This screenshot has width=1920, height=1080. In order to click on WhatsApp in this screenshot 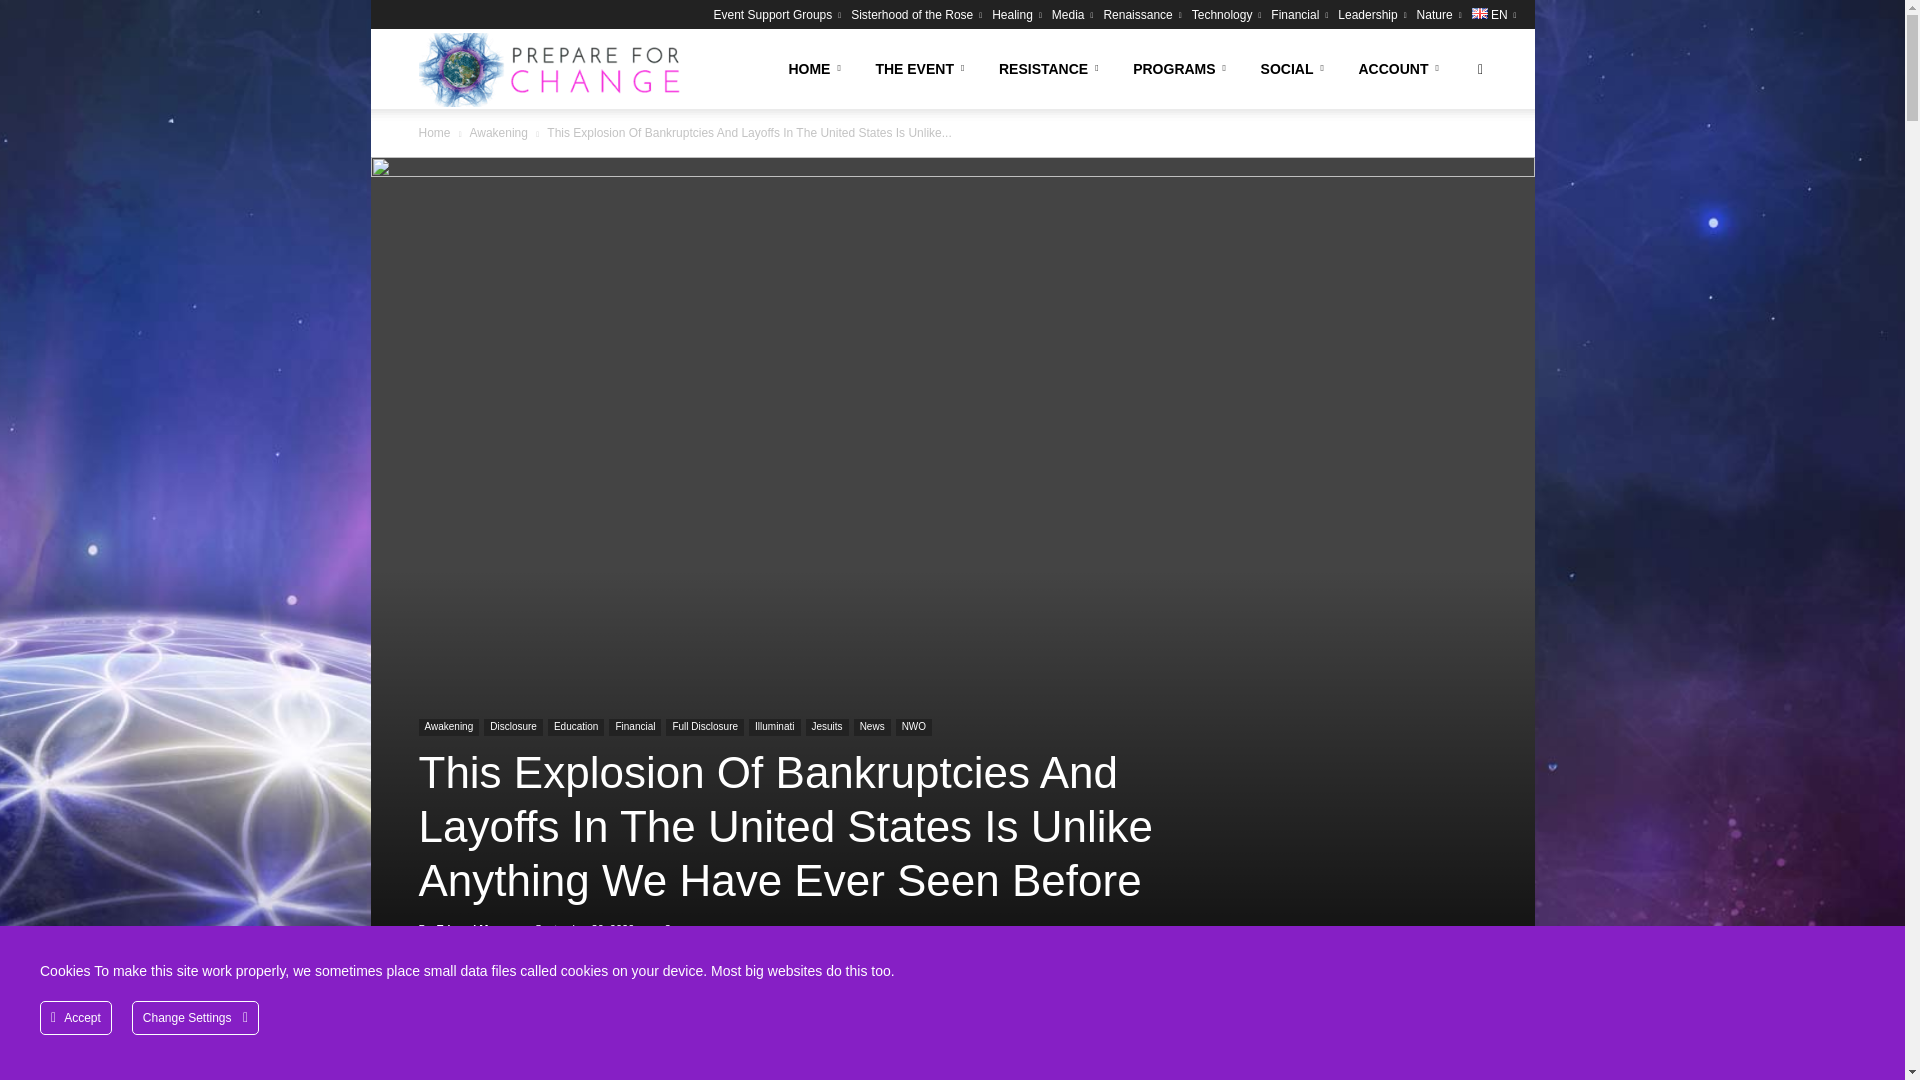, I will do `click(546, 1036)`.